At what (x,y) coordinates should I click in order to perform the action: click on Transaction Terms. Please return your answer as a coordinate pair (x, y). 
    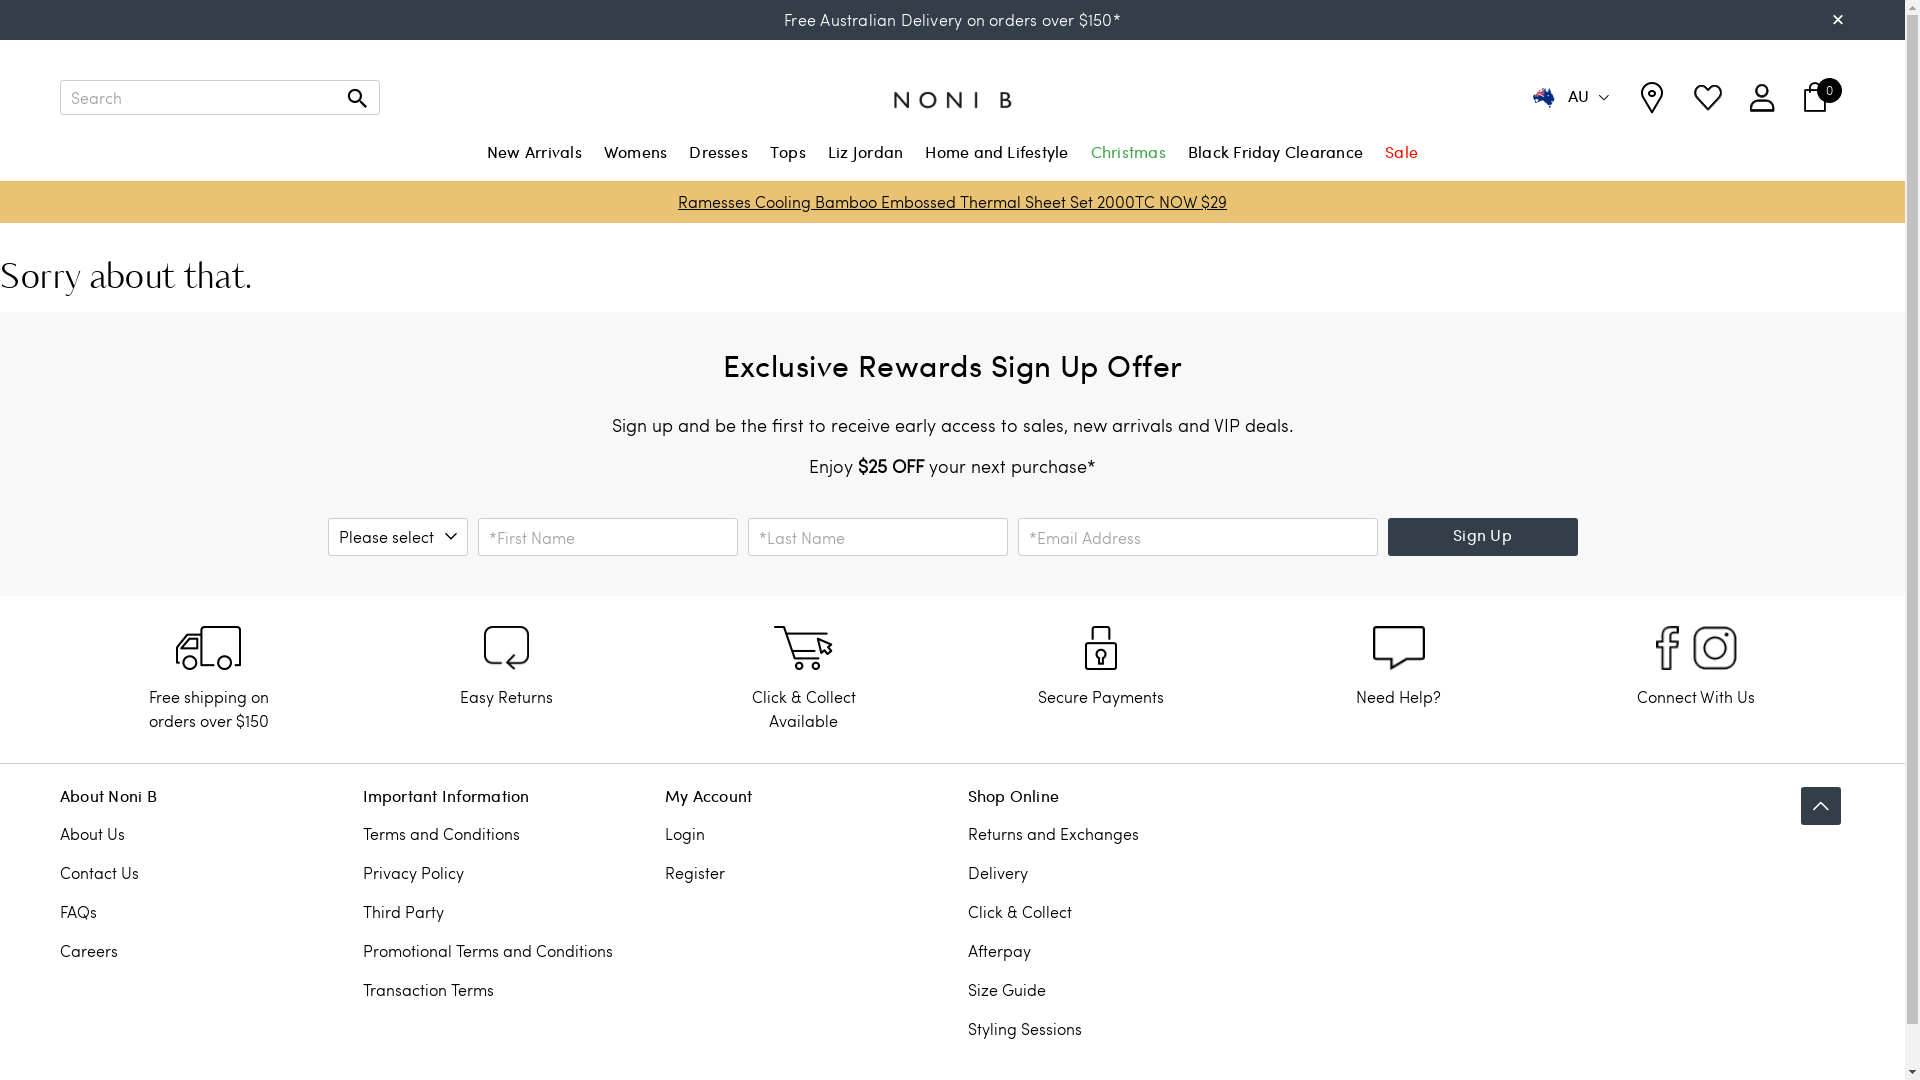
    Looking at the image, I should click on (428, 990).